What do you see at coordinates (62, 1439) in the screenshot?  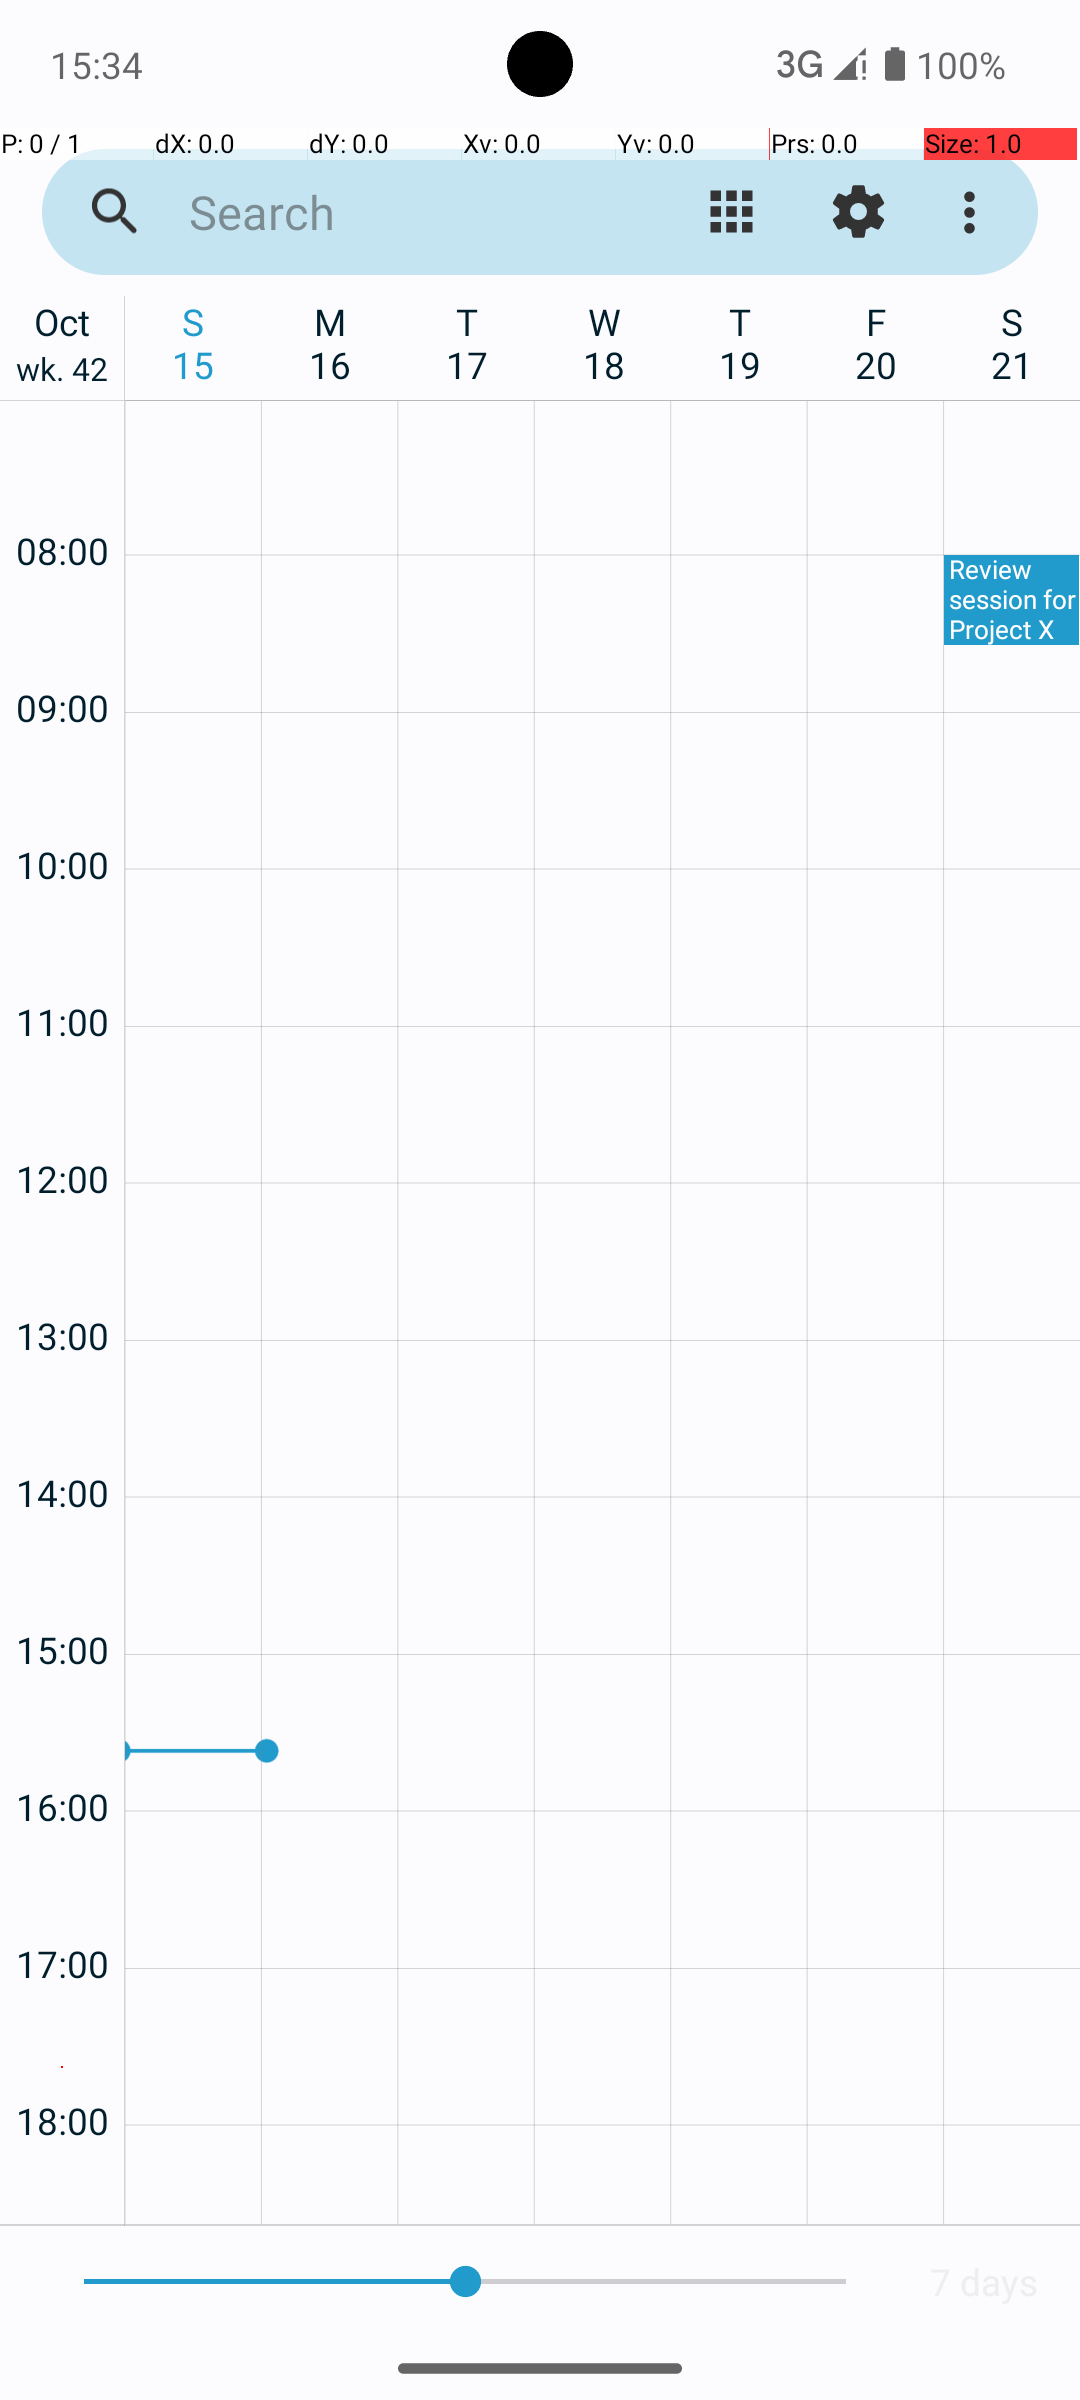 I see `14:00` at bounding box center [62, 1439].